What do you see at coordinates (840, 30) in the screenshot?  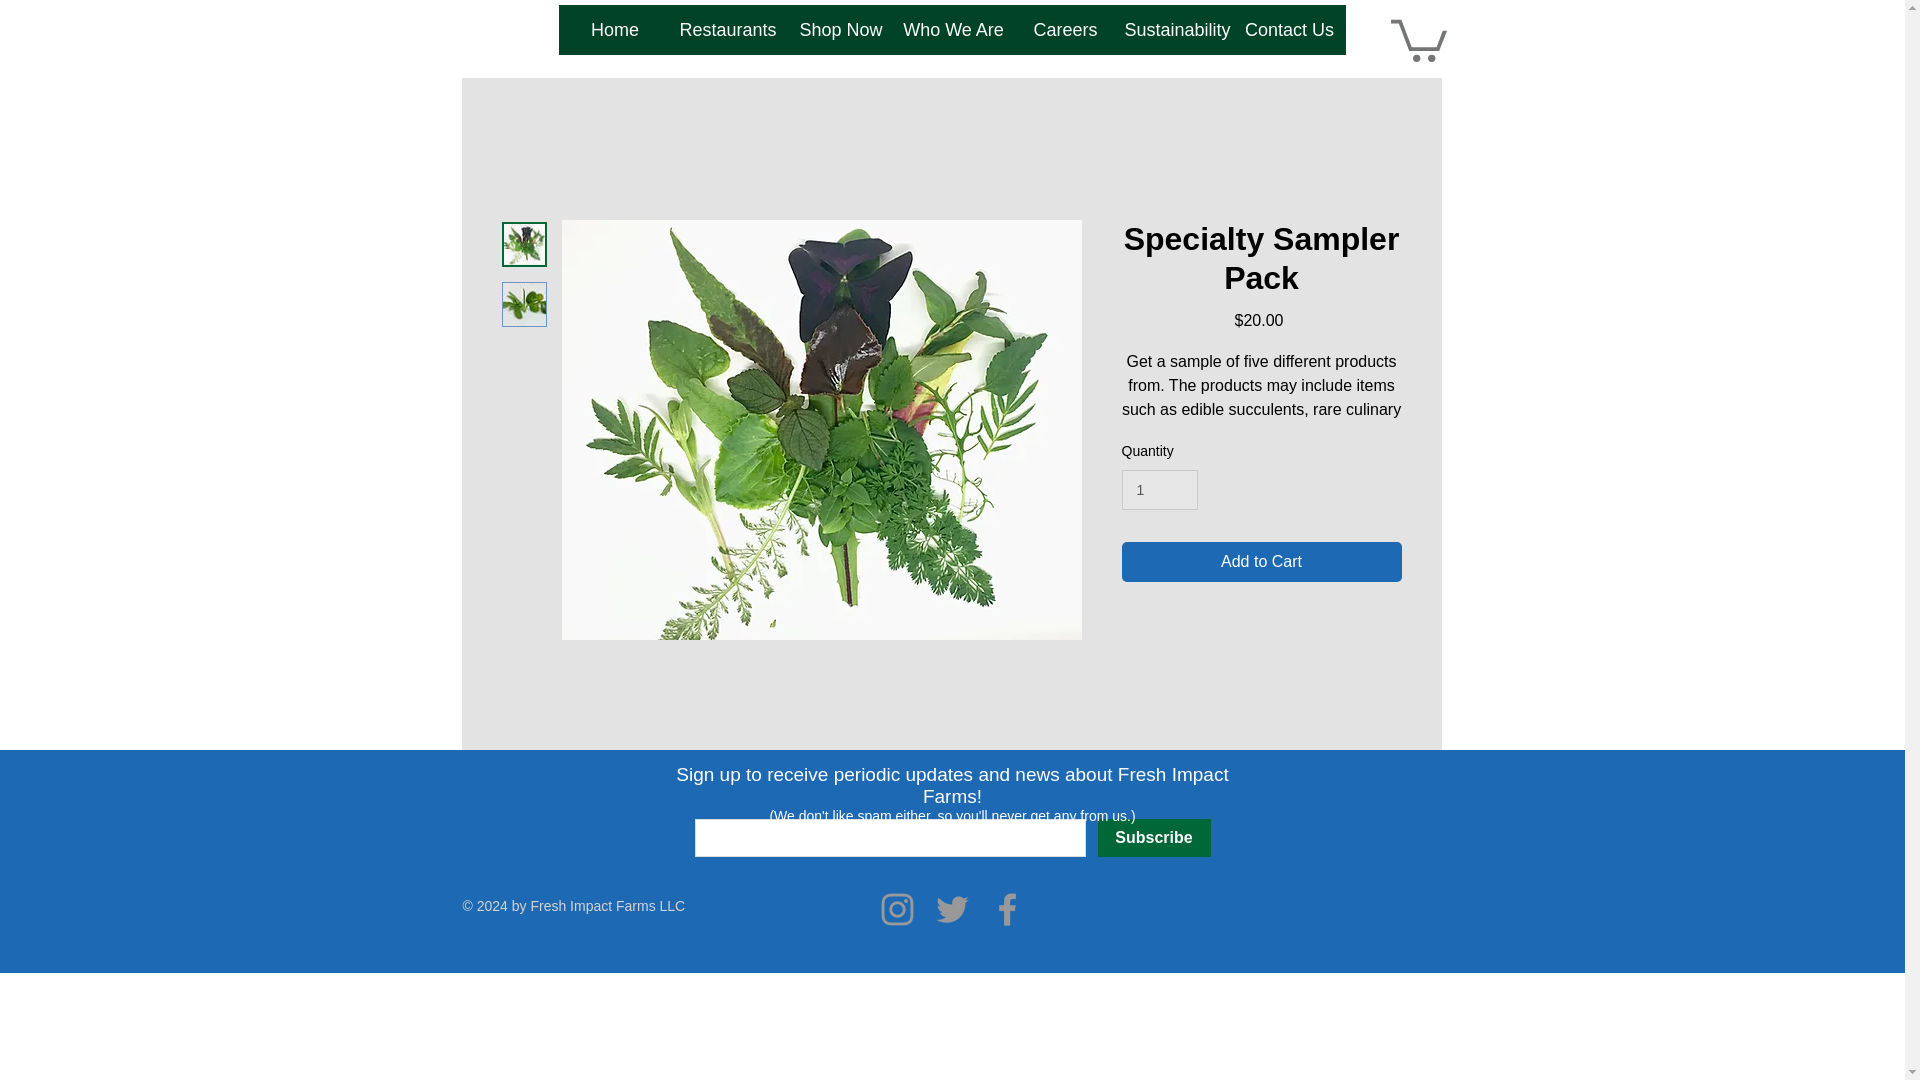 I see `Shop Now` at bounding box center [840, 30].